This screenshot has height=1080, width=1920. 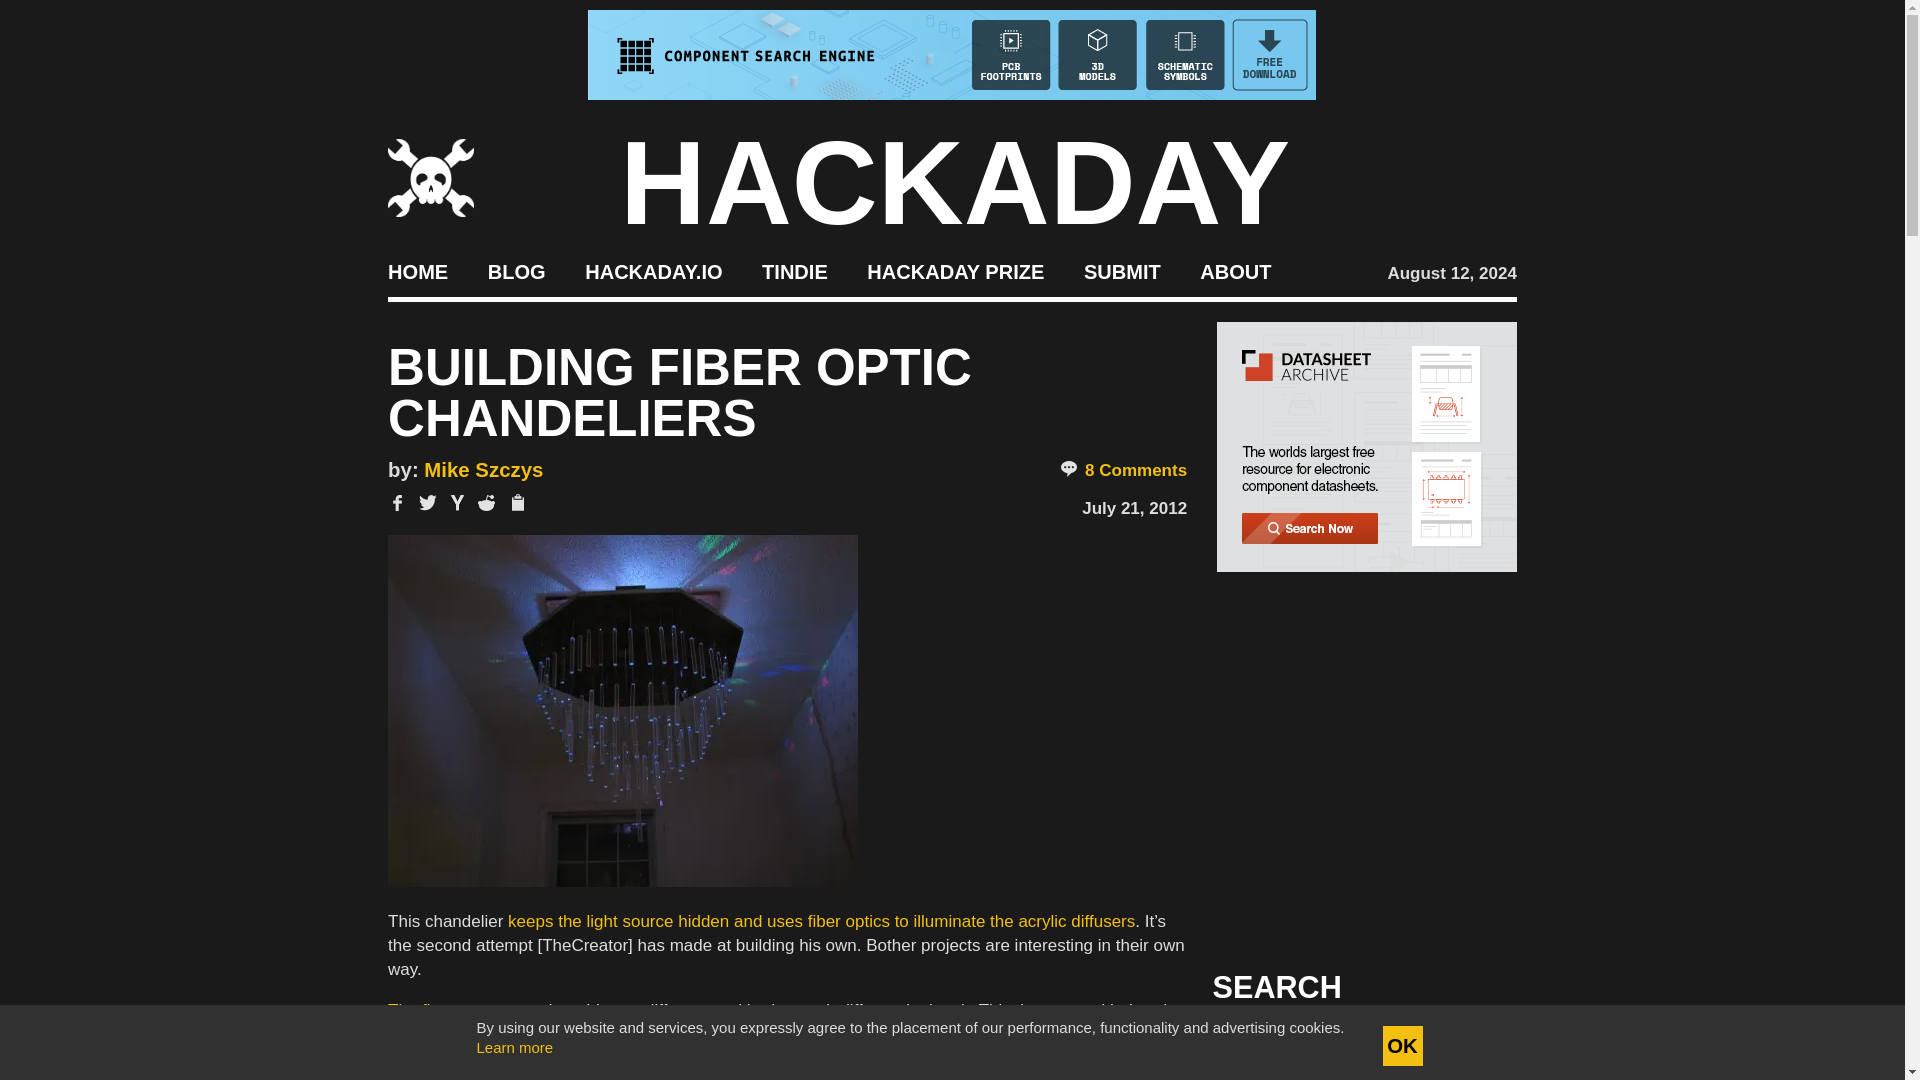 I want to click on The first attempt, so click(x=448, y=1010).